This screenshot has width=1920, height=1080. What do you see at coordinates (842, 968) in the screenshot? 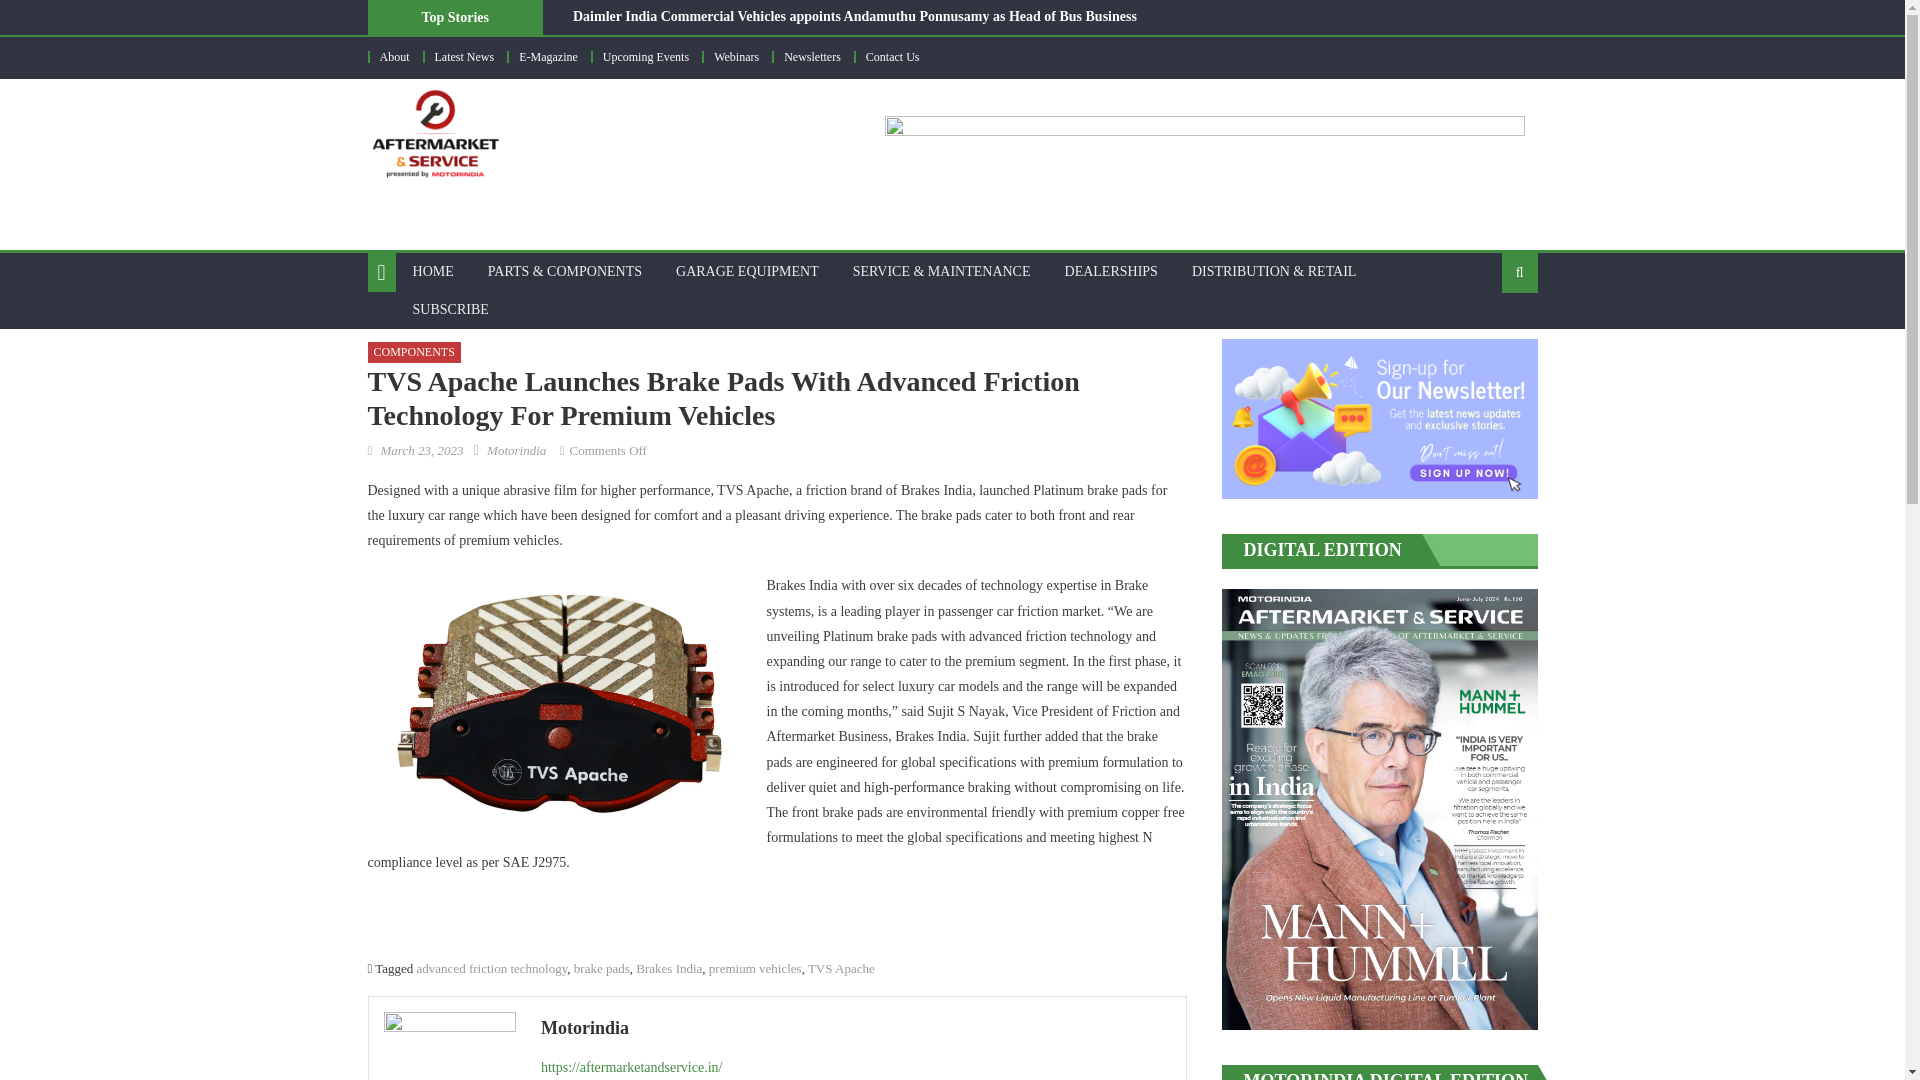
I see `TVS Apache` at bounding box center [842, 968].